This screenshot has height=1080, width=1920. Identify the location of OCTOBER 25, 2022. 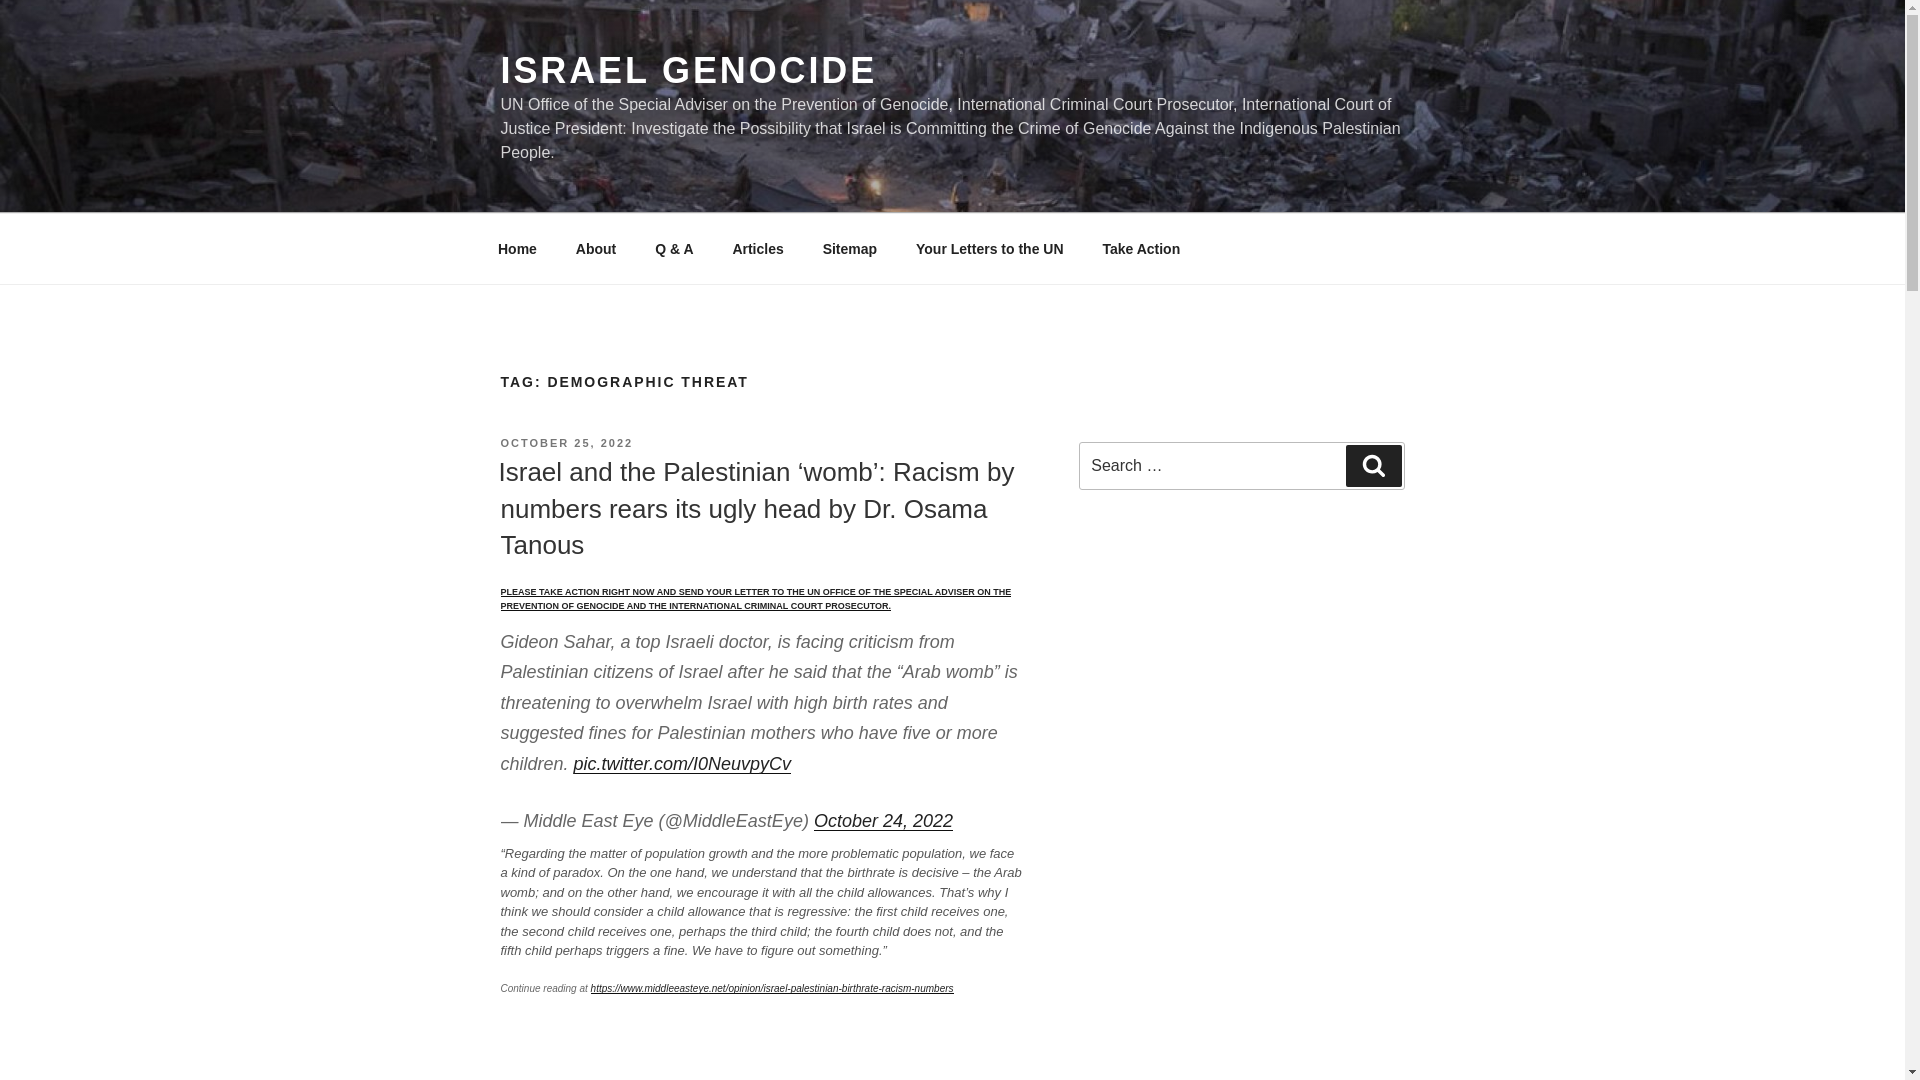
(566, 443).